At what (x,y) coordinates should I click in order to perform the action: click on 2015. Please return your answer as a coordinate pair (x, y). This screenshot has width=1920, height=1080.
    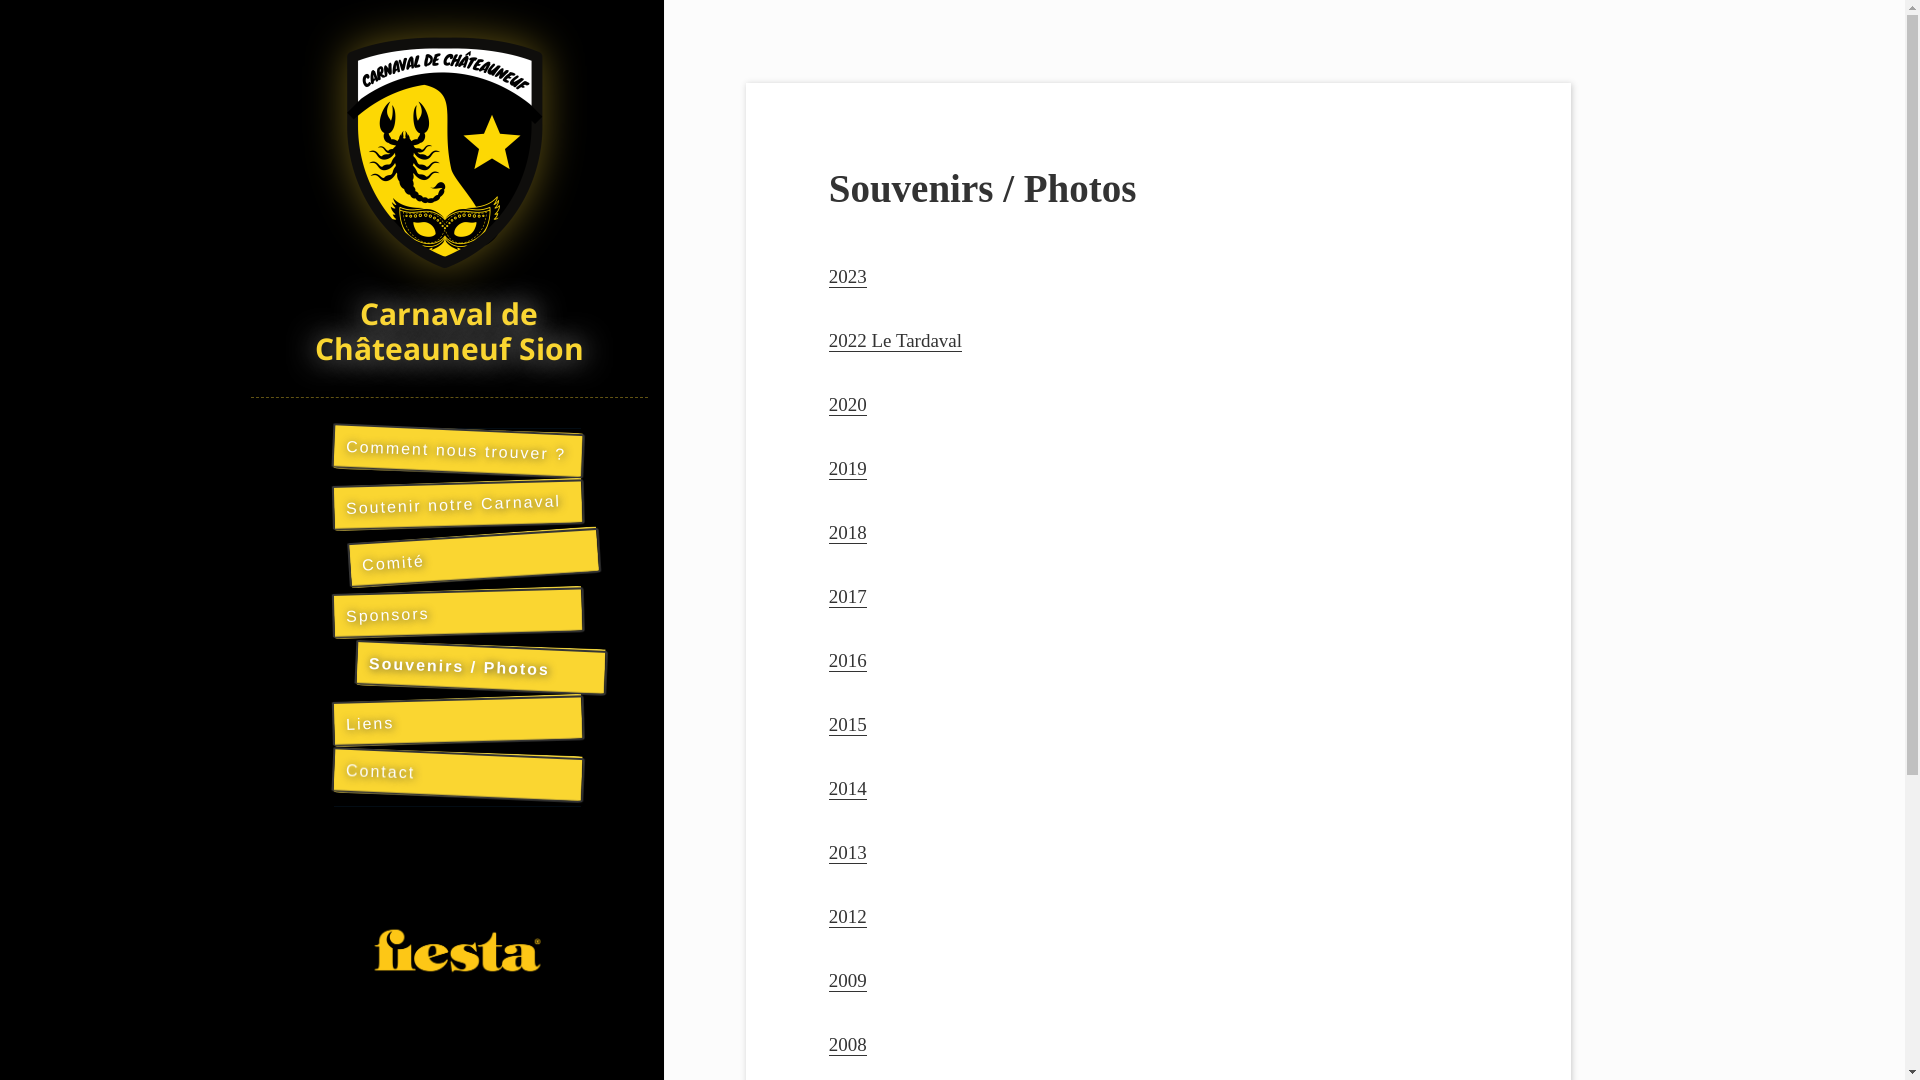
    Looking at the image, I should click on (848, 725).